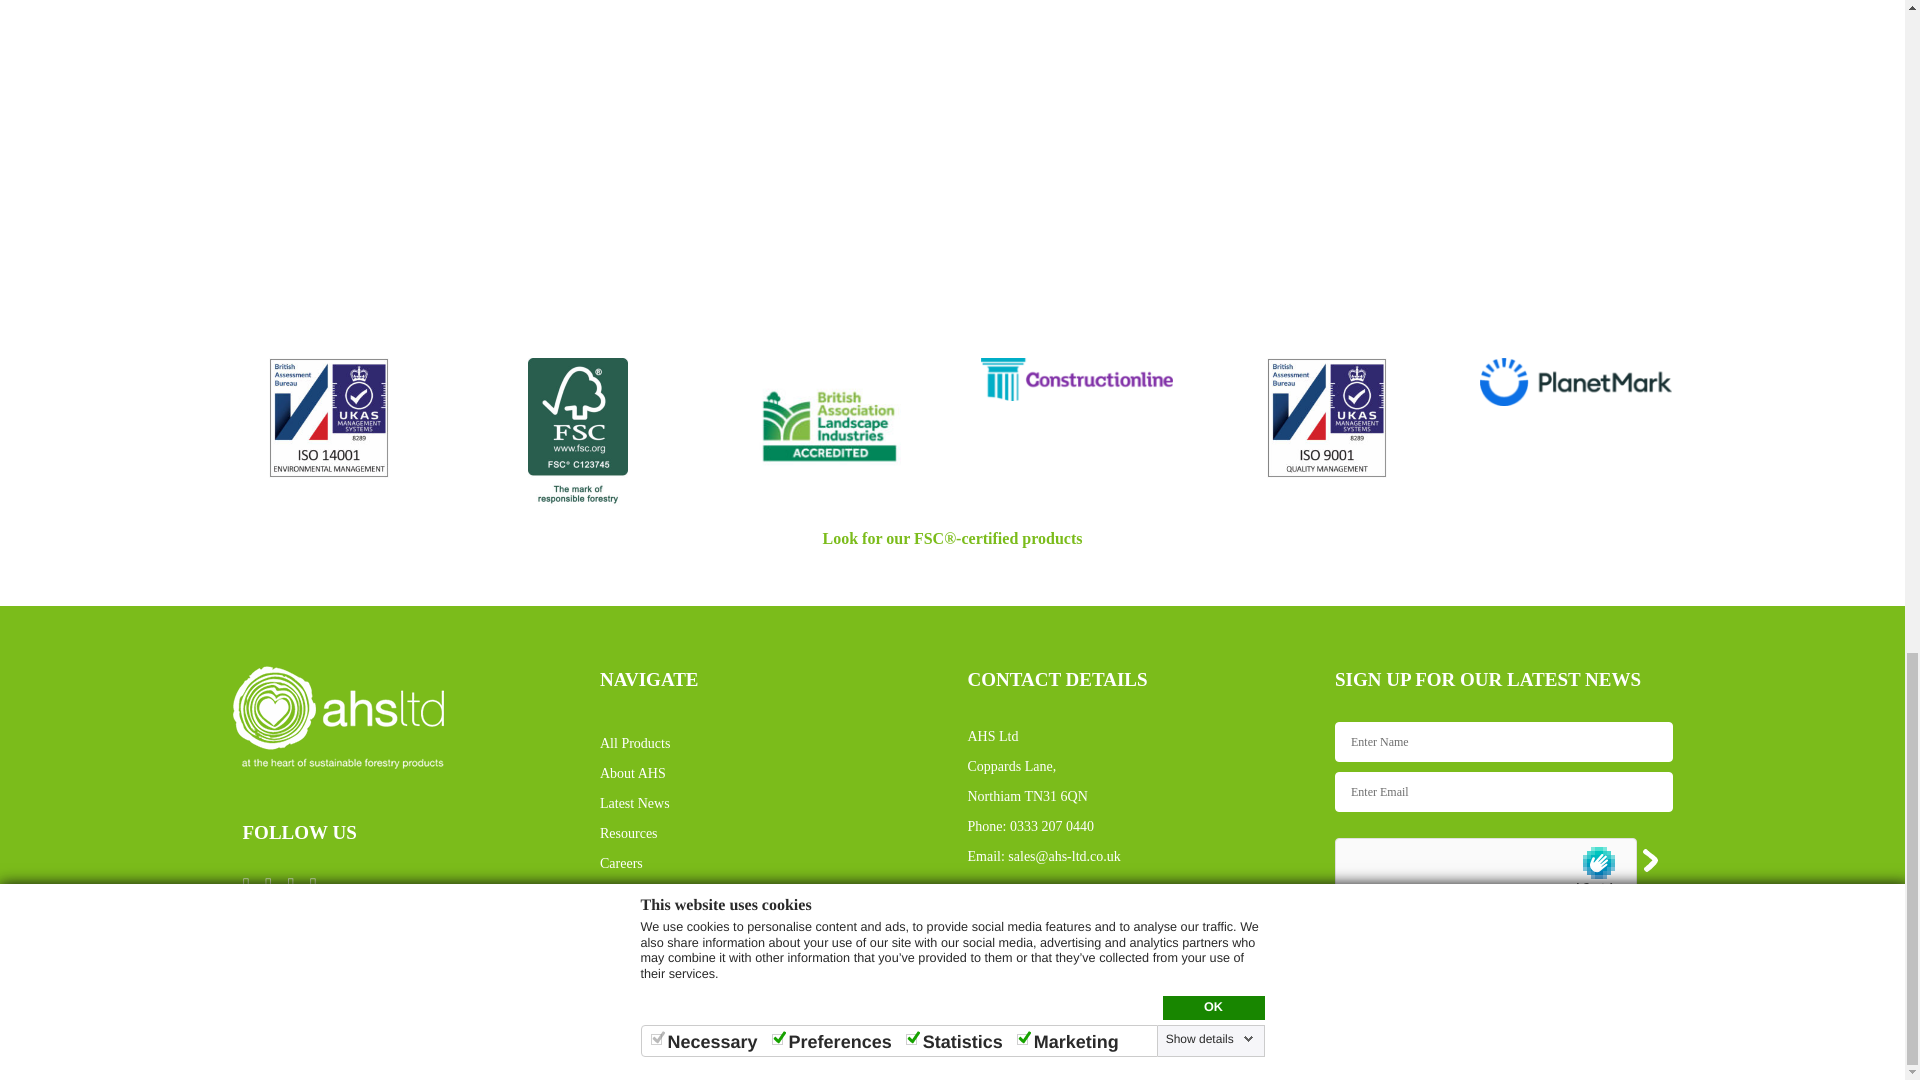 The height and width of the screenshot is (1080, 1920). Describe the element at coordinates (1558, 972) in the screenshot. I see `Submit` at that location.